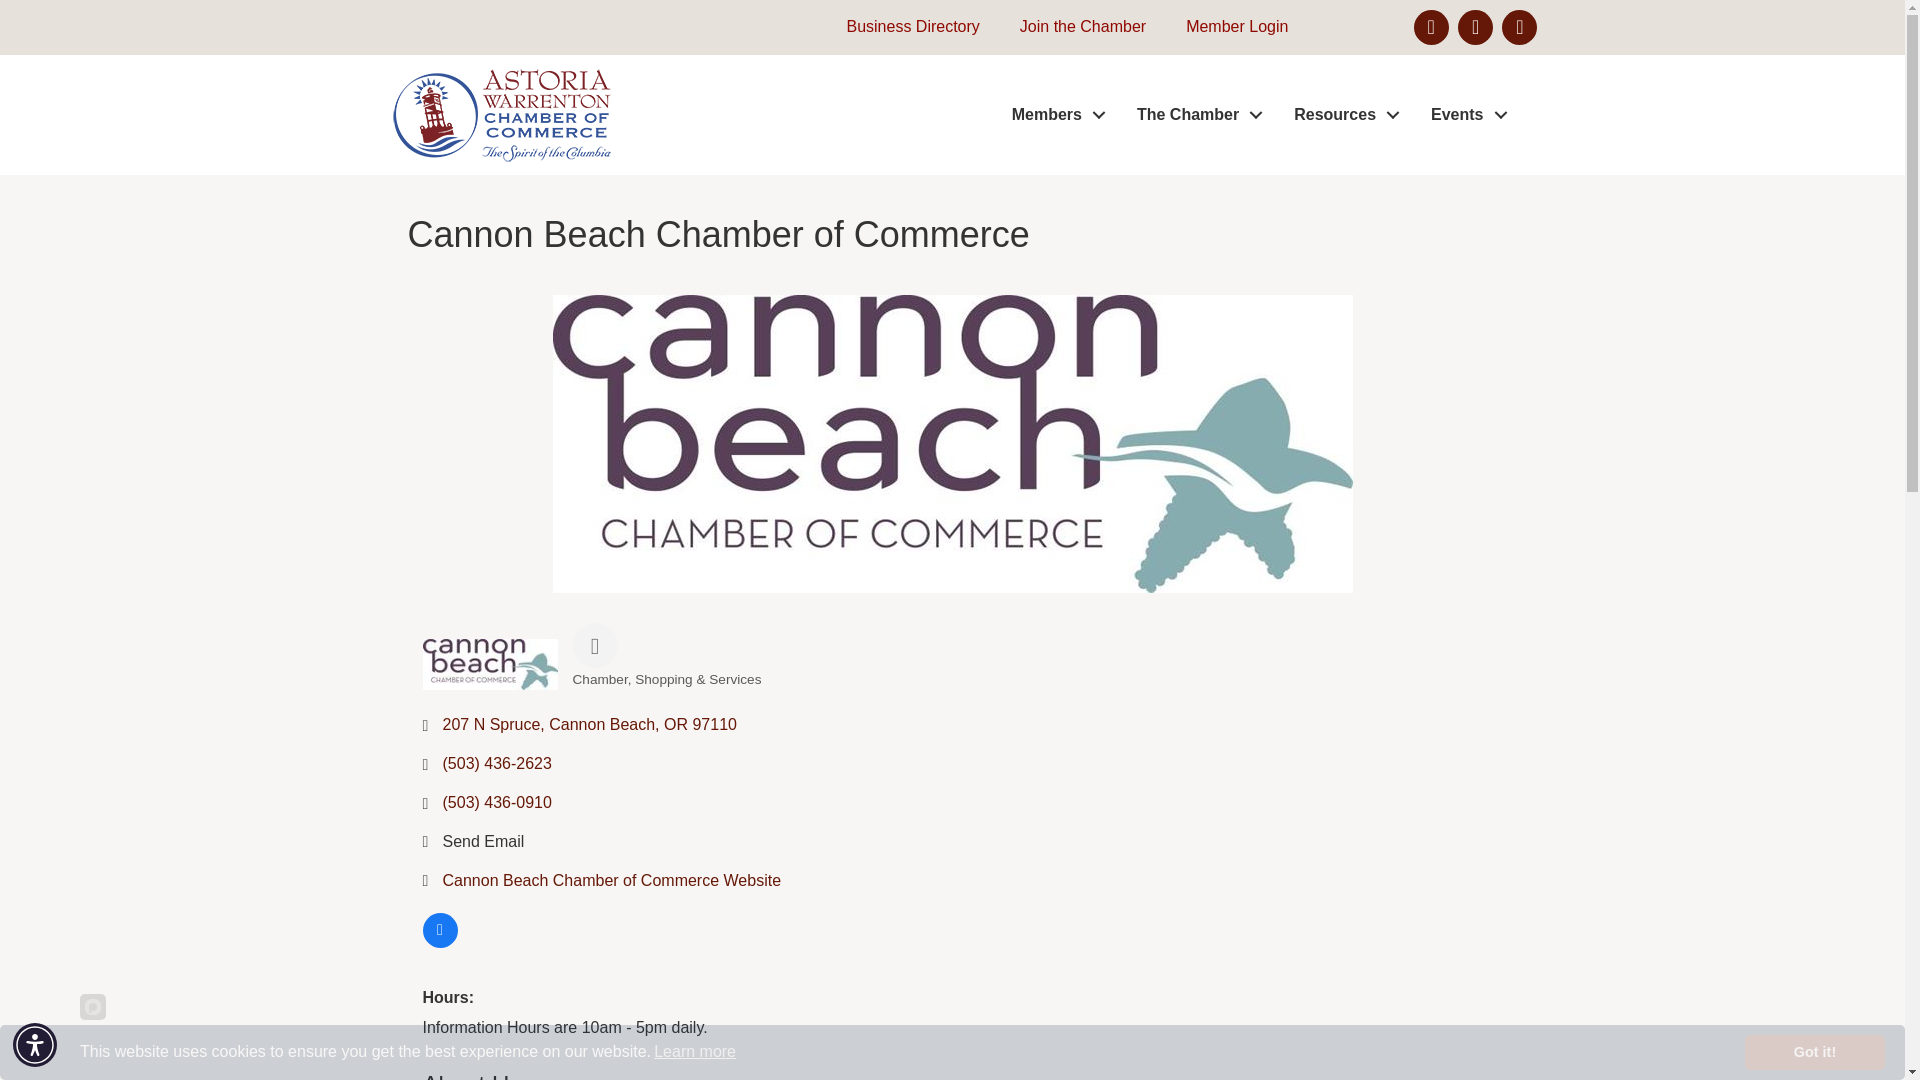  I want to click on Members, so click(1054, 115).